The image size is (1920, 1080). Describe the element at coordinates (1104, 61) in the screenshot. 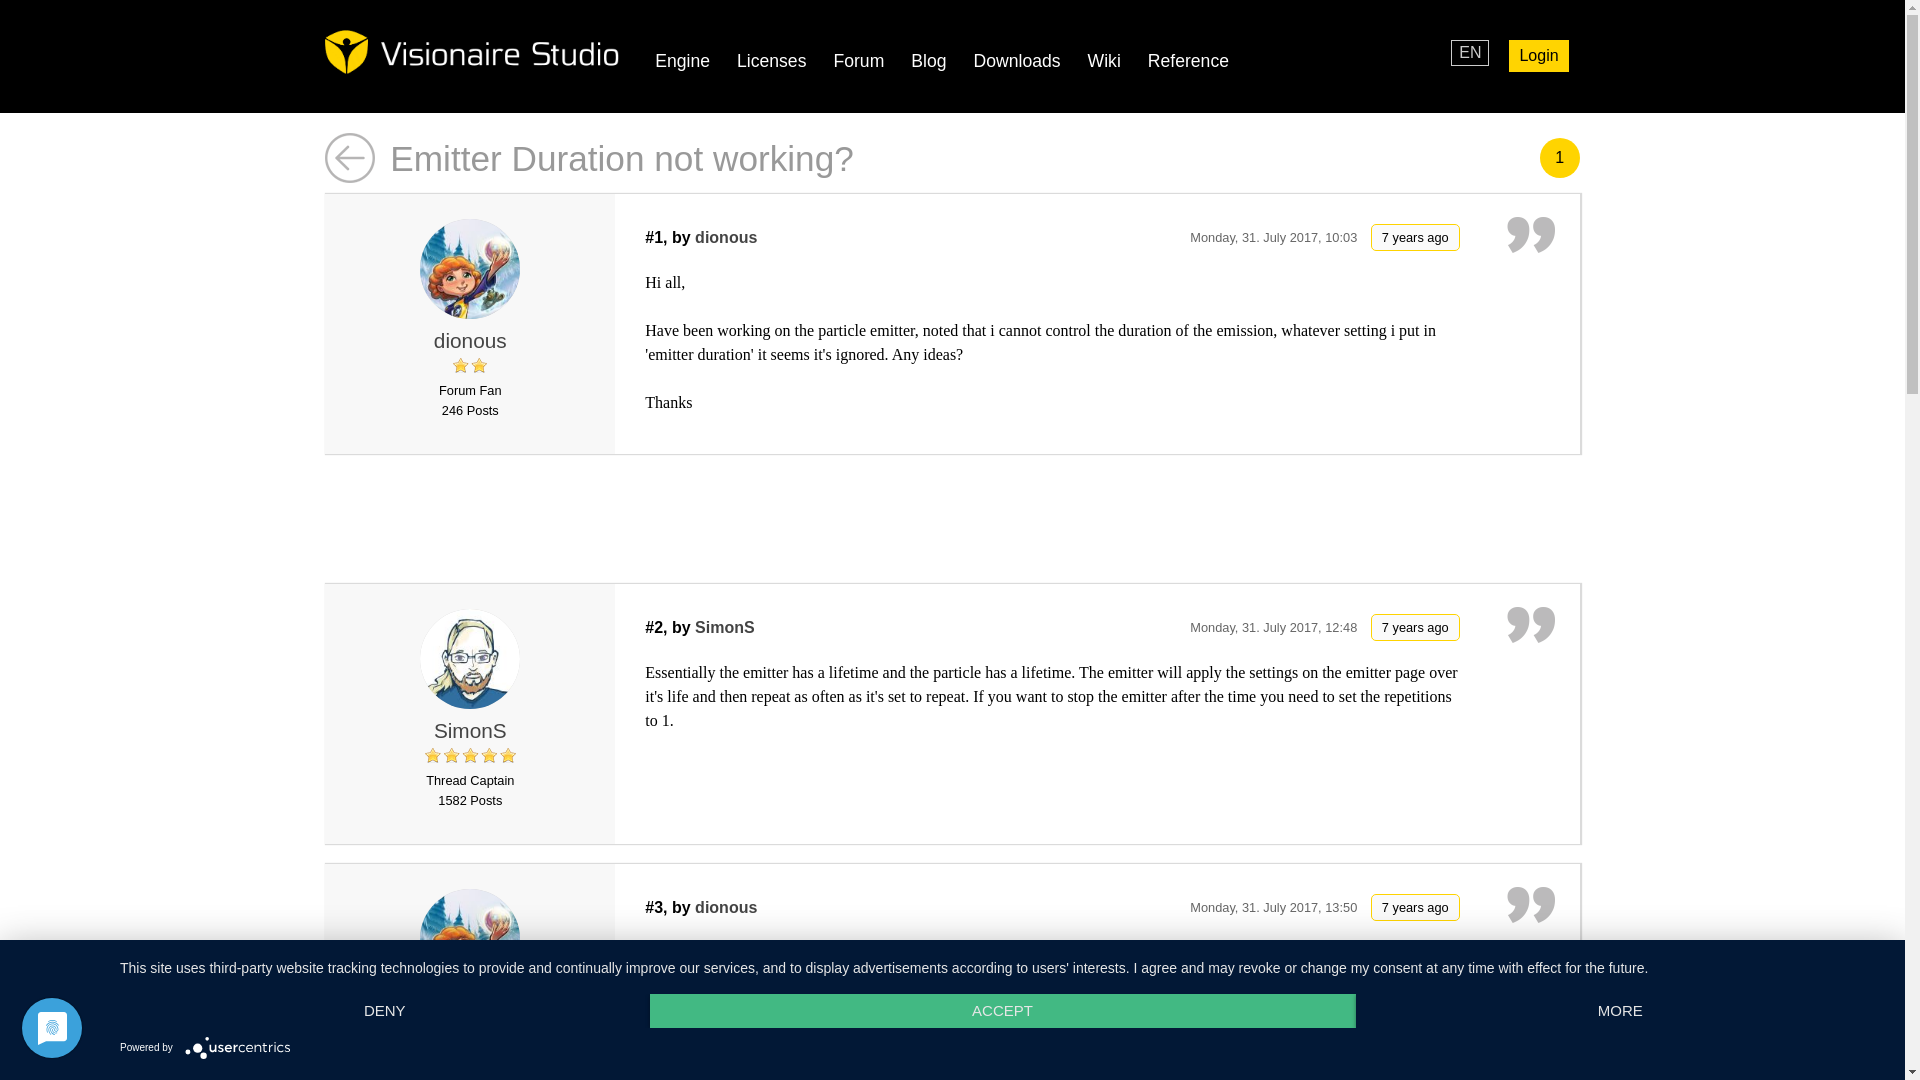

I see `Wiki` at that location.